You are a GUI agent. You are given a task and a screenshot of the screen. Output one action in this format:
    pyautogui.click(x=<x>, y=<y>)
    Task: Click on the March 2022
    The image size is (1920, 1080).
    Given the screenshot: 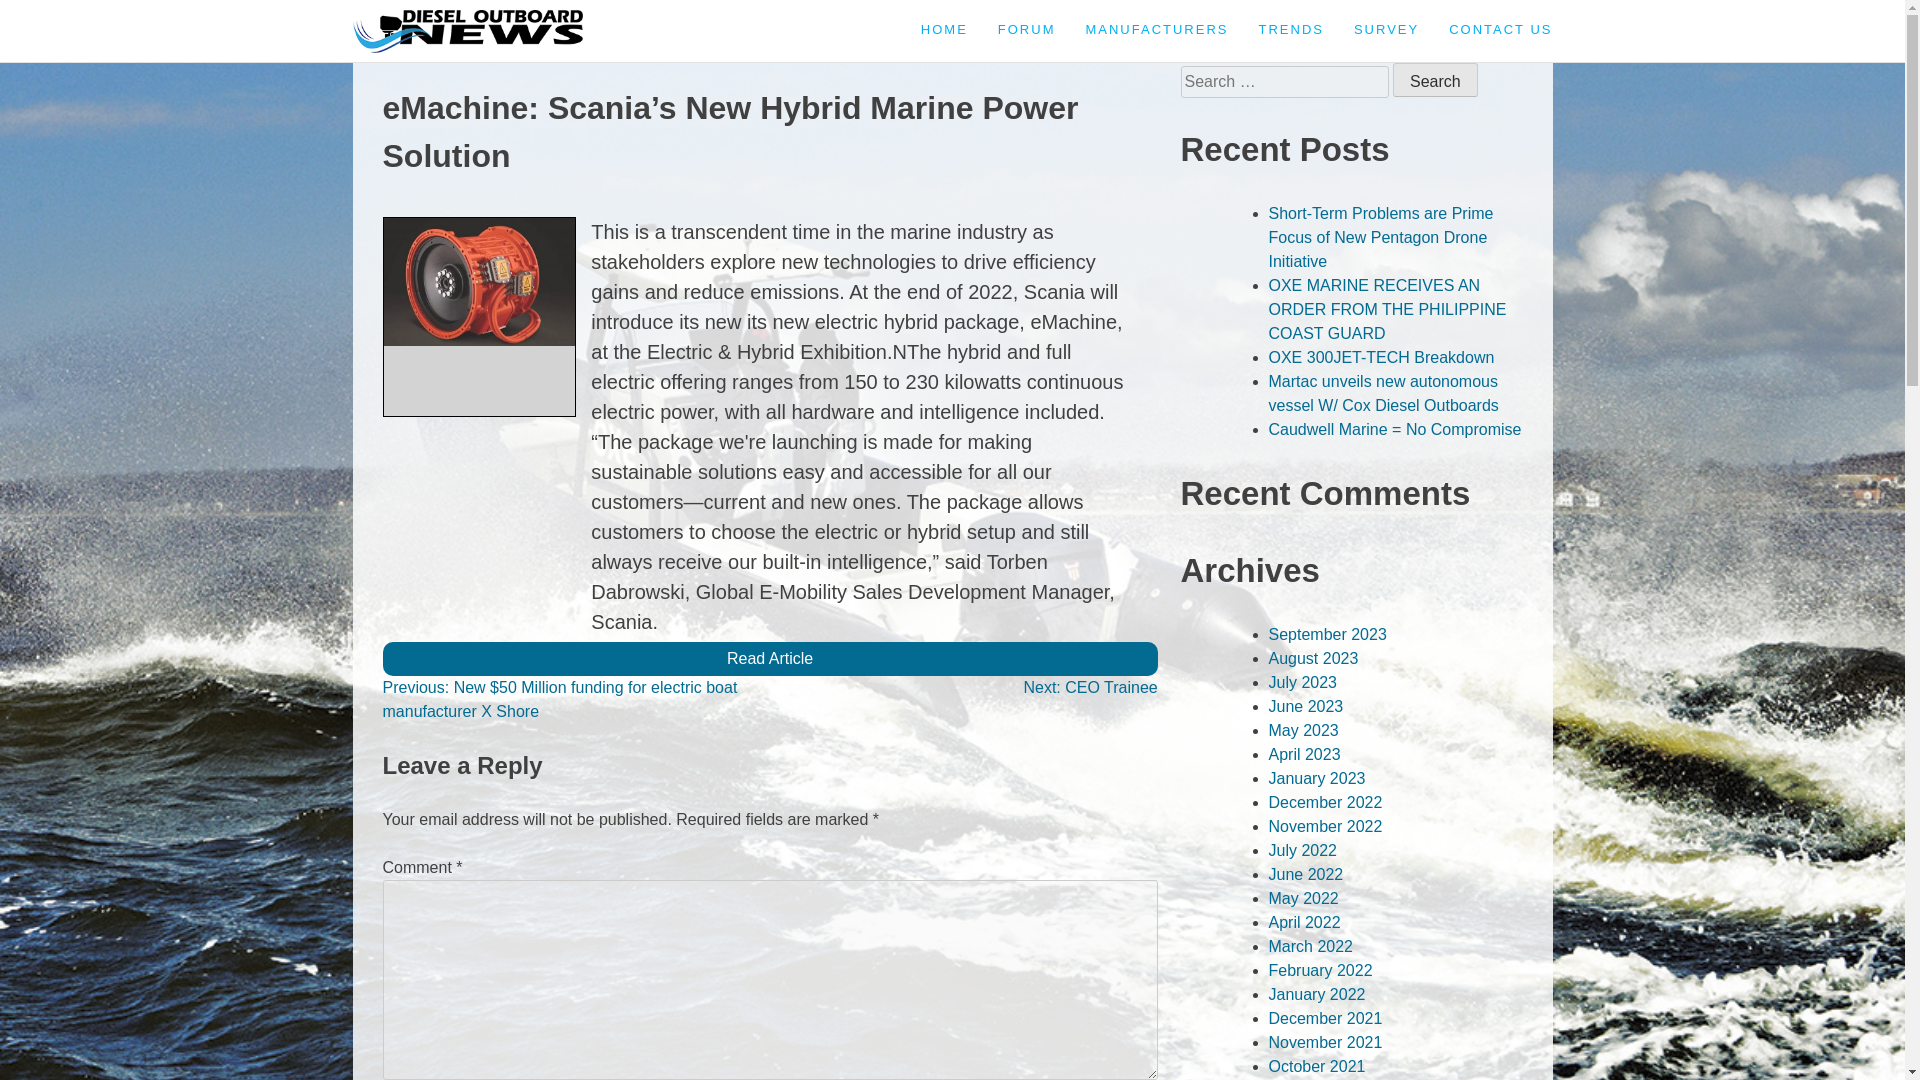 What is the action you would take?
    pyautogui.click(x=1310, y=946)
    